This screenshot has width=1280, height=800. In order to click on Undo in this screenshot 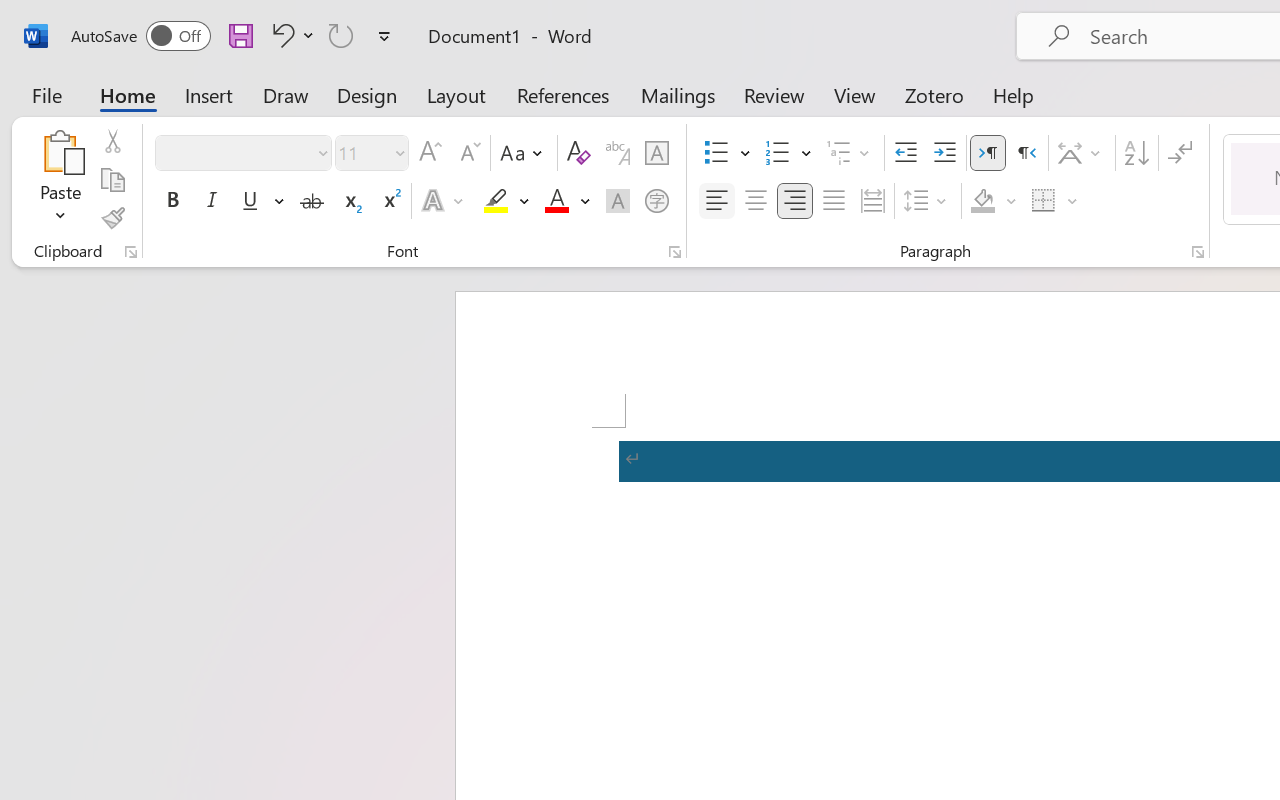, I will do `click(280, 35)`.